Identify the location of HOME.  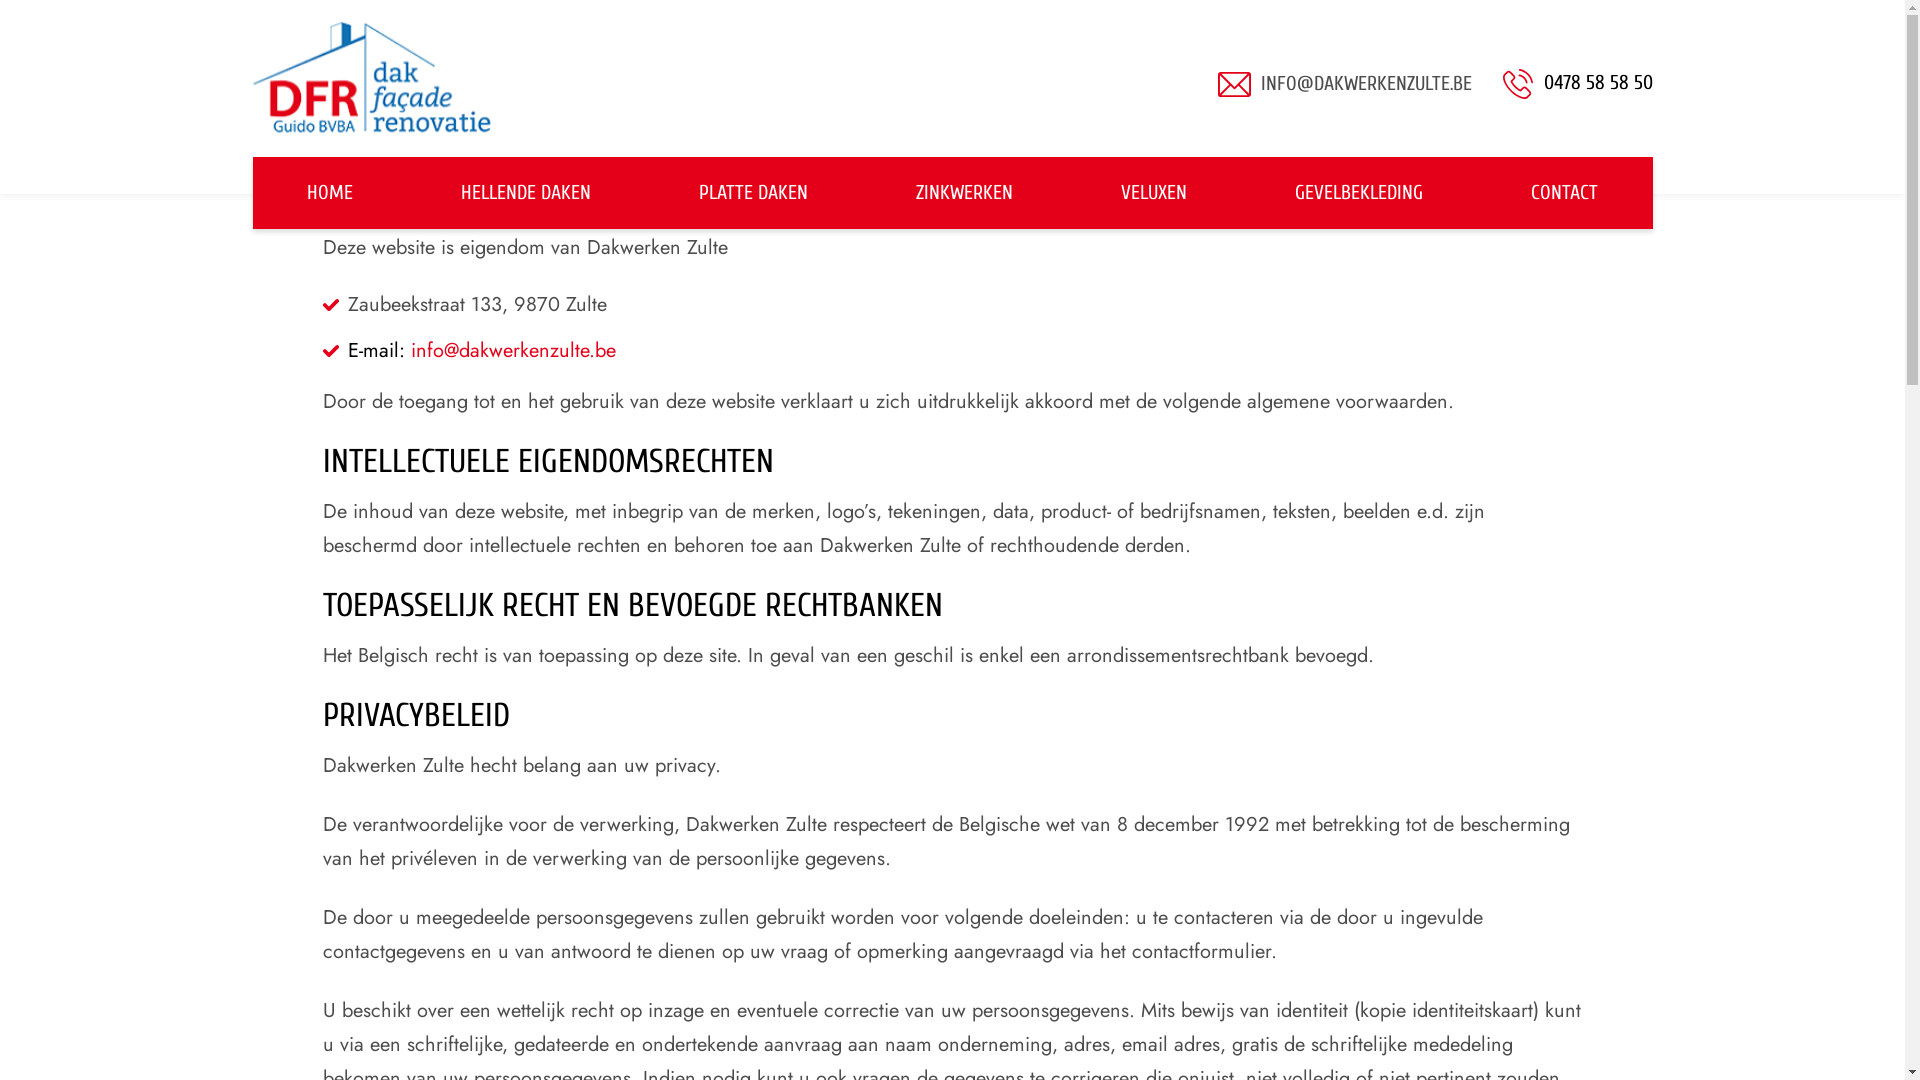
(330, 193).